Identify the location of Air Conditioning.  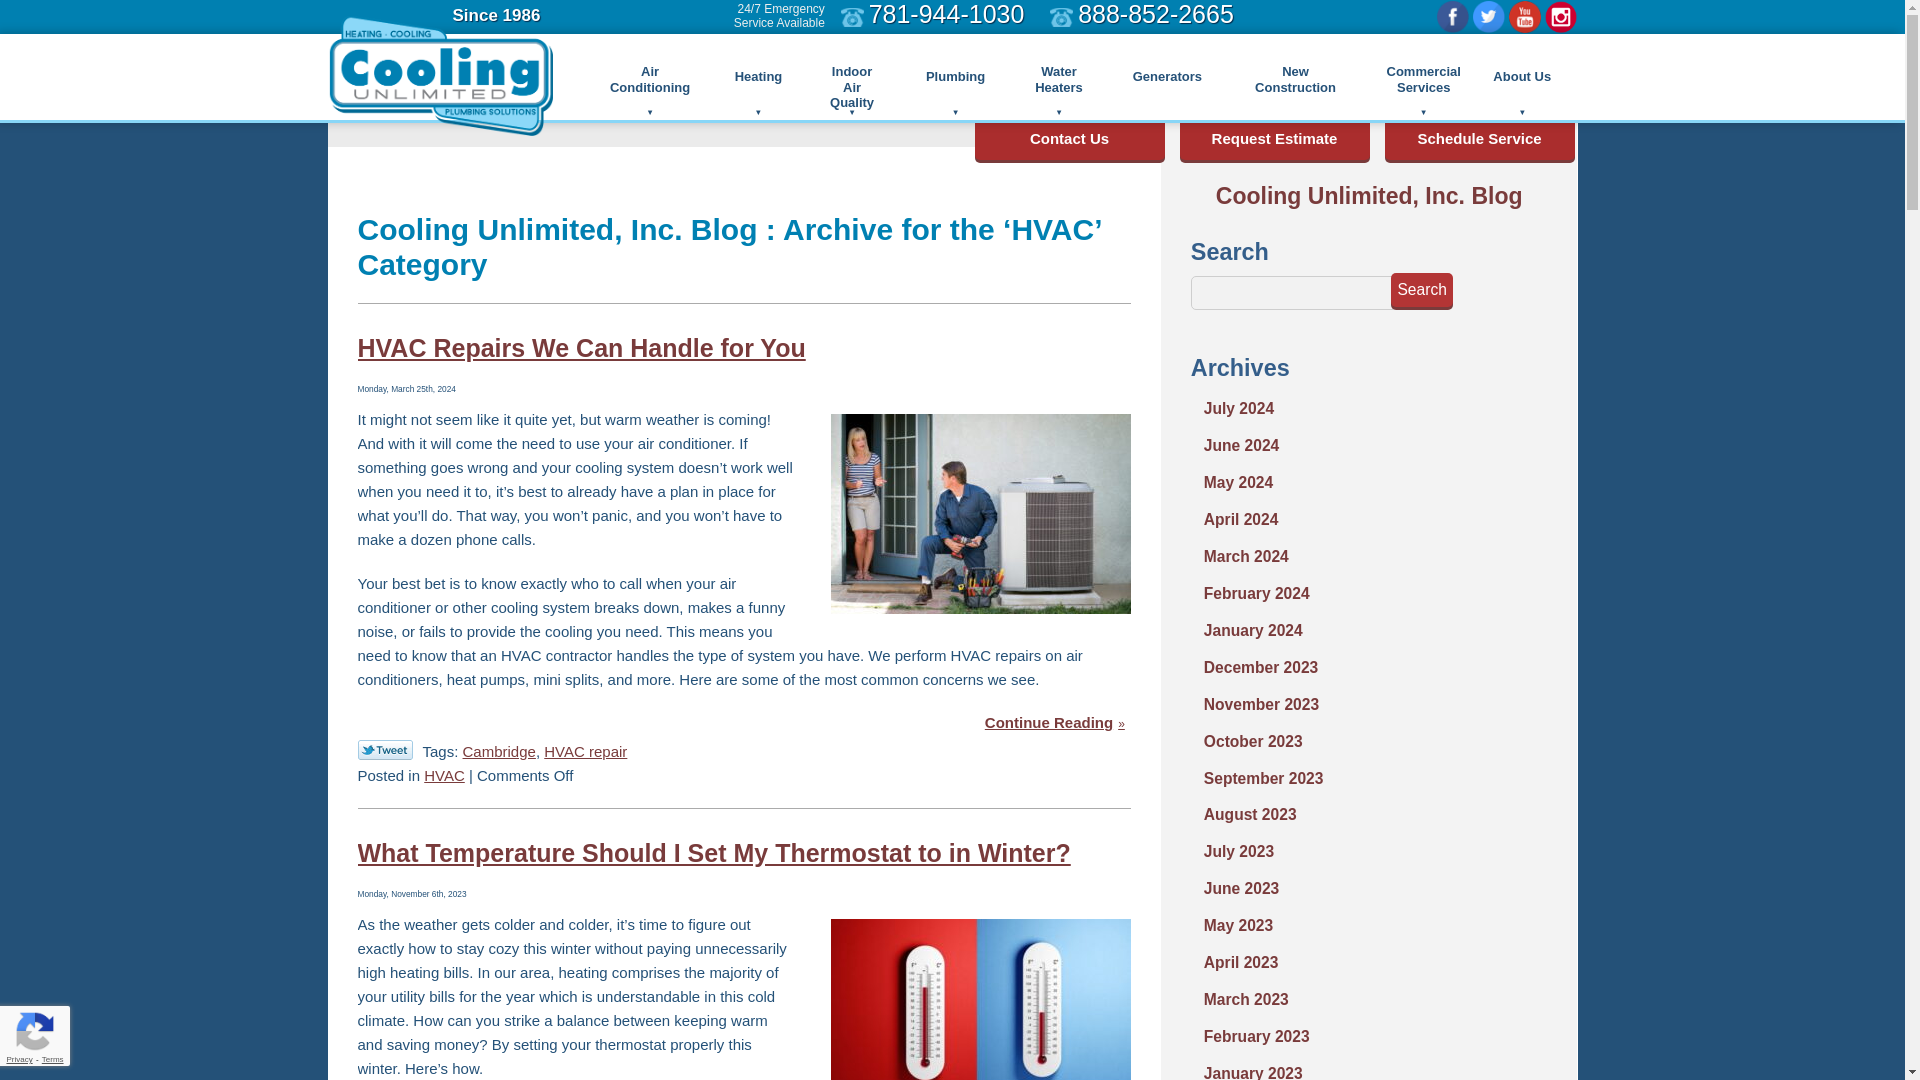
(650, 76).